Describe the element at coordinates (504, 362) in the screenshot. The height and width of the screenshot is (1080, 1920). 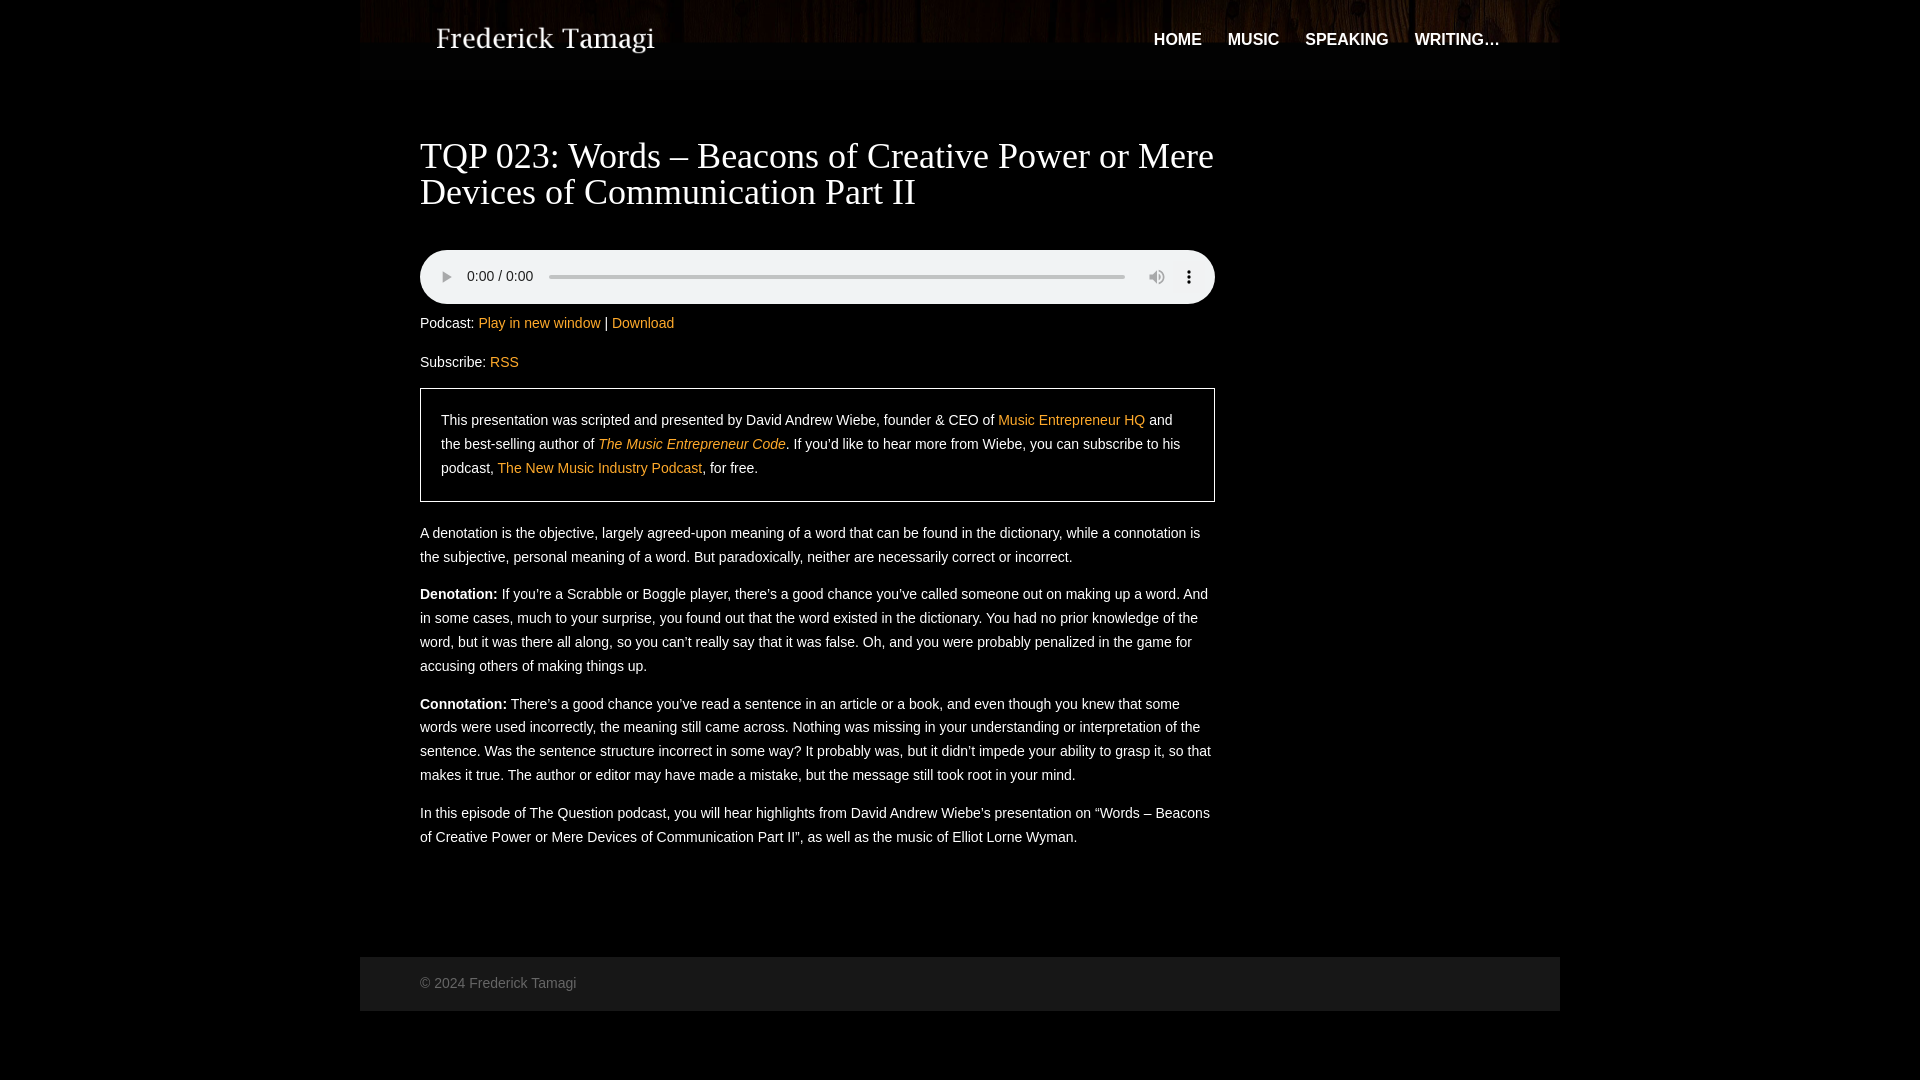
I see `Subscribe via RSS` at that location.